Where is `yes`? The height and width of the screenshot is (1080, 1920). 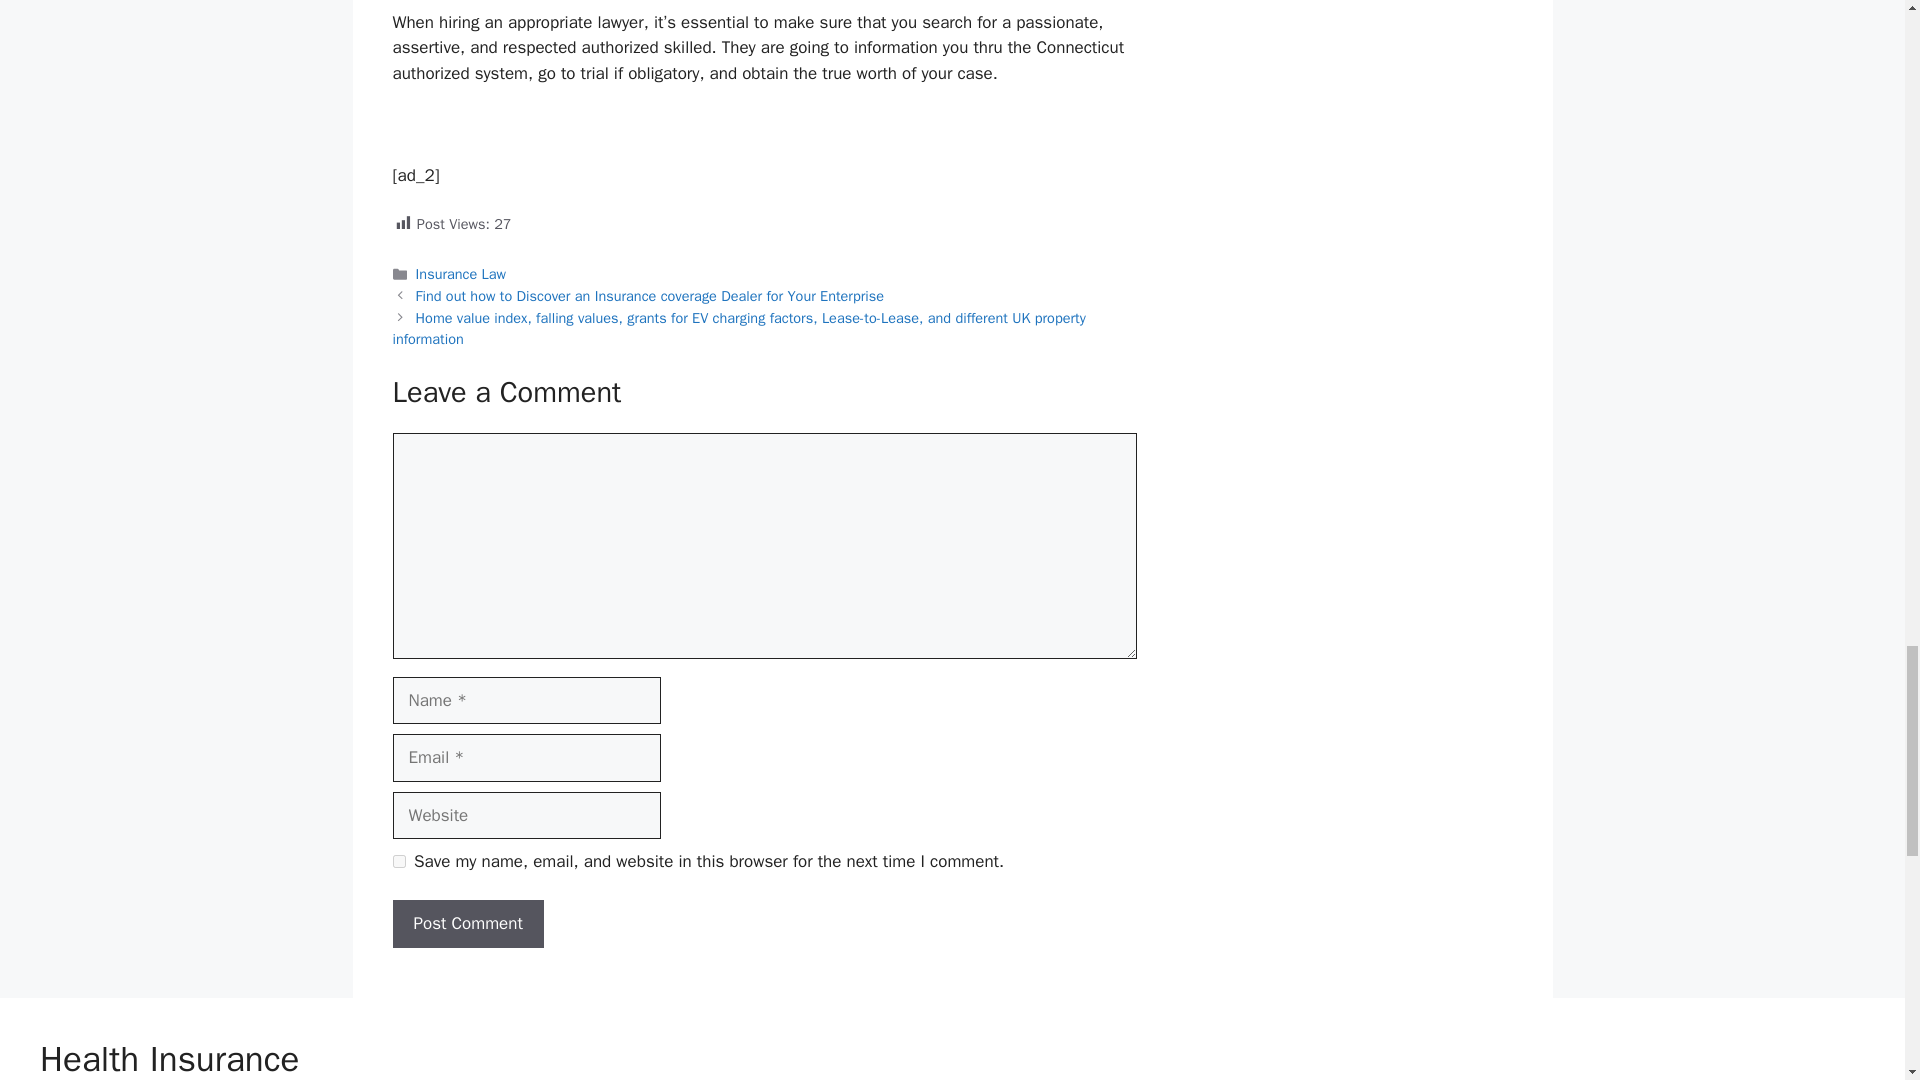 yes is located at coordinates (398, 862).